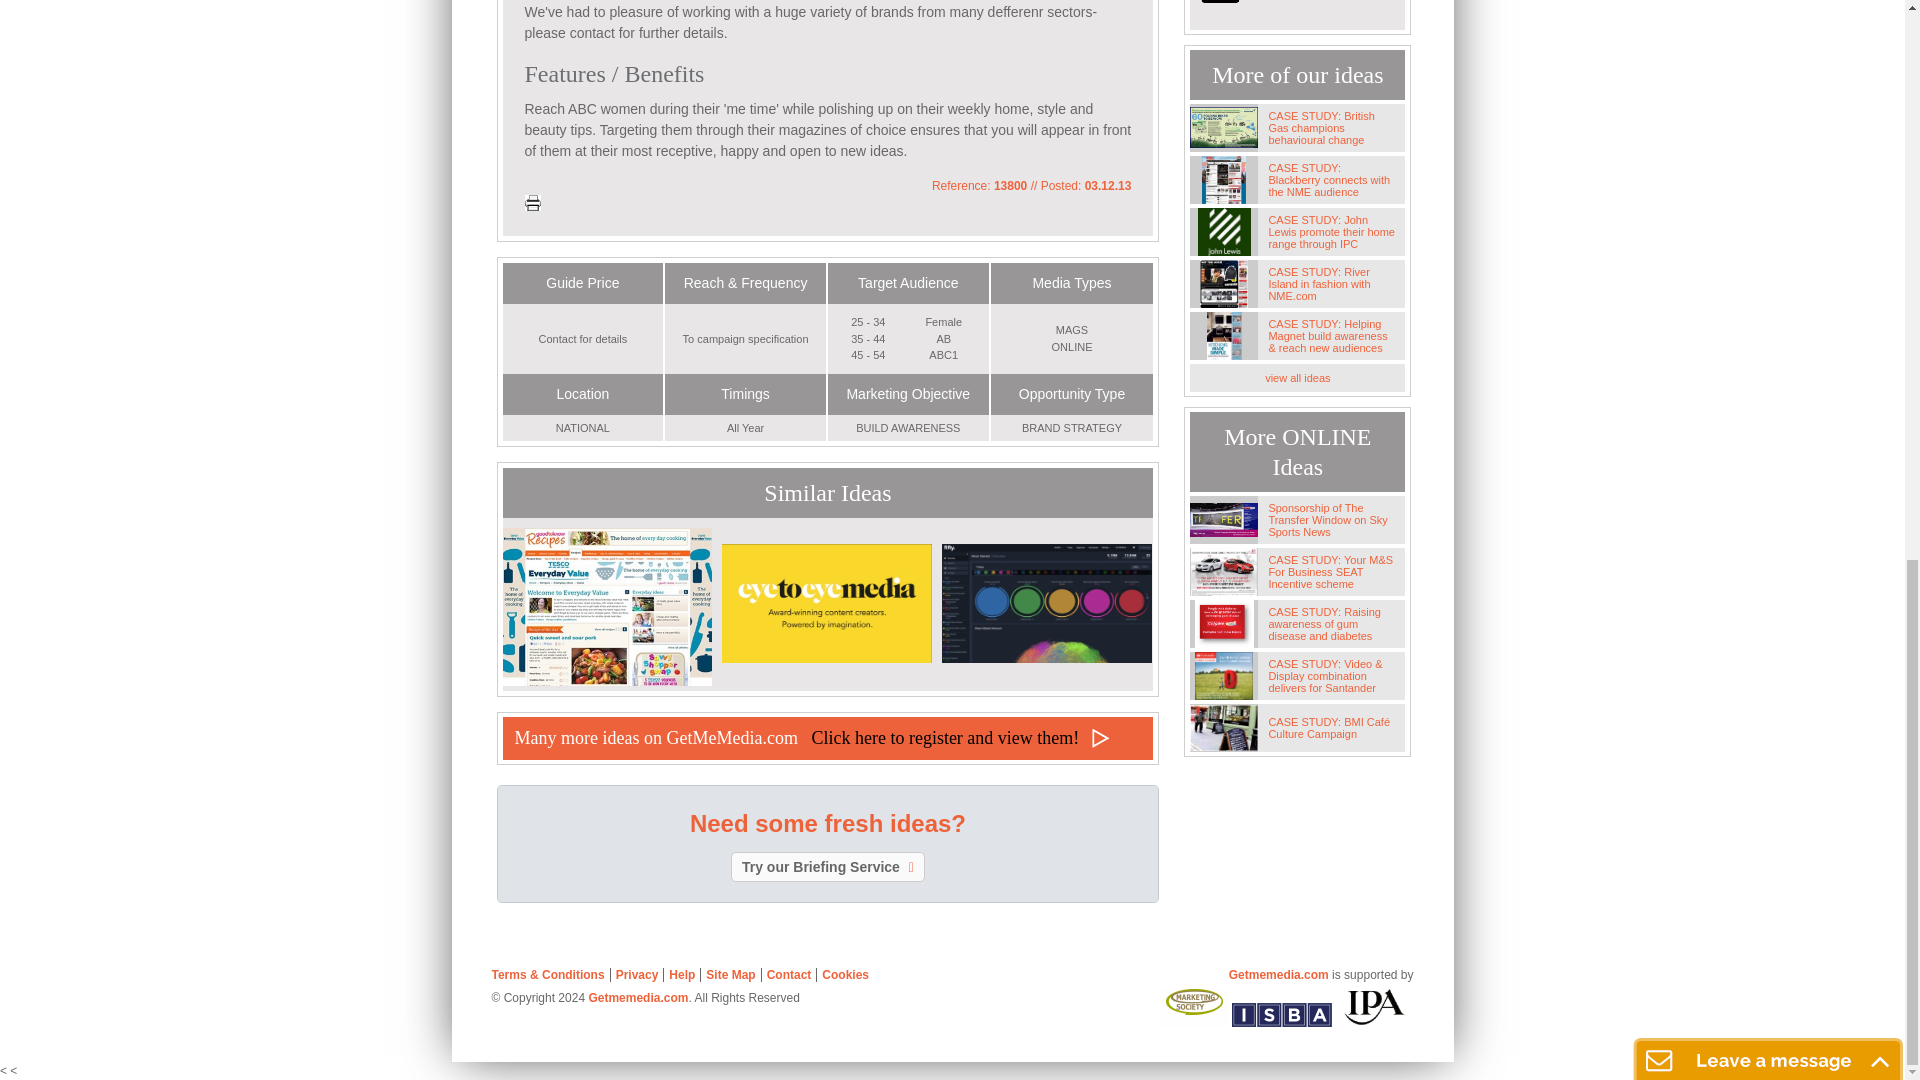 This screenshot has height=1080, width=1920. I want to click on printer friendly version, so click(532, 202).